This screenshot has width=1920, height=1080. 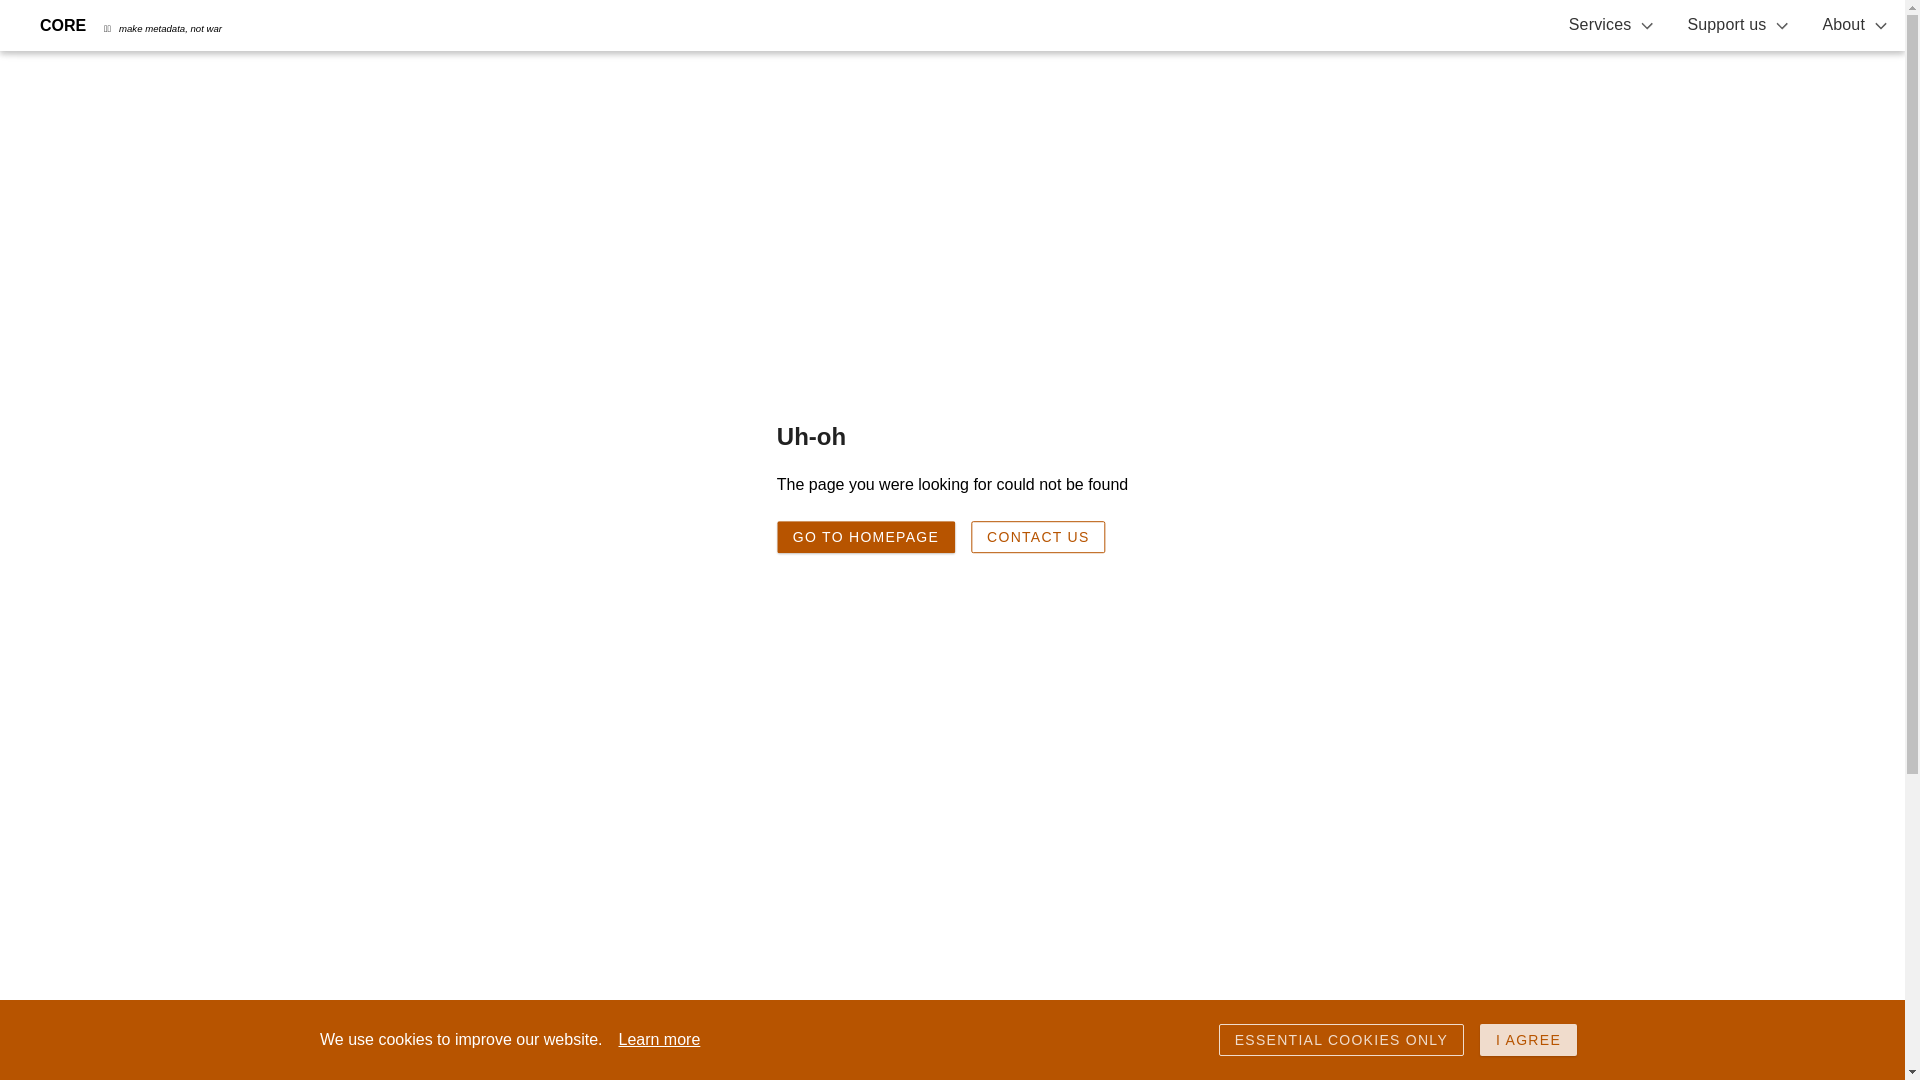 What do you see at coordinates (866, 536) in the screenshot?
I see `GO TO HOMEPAGE` at bounding box center [866, 536].